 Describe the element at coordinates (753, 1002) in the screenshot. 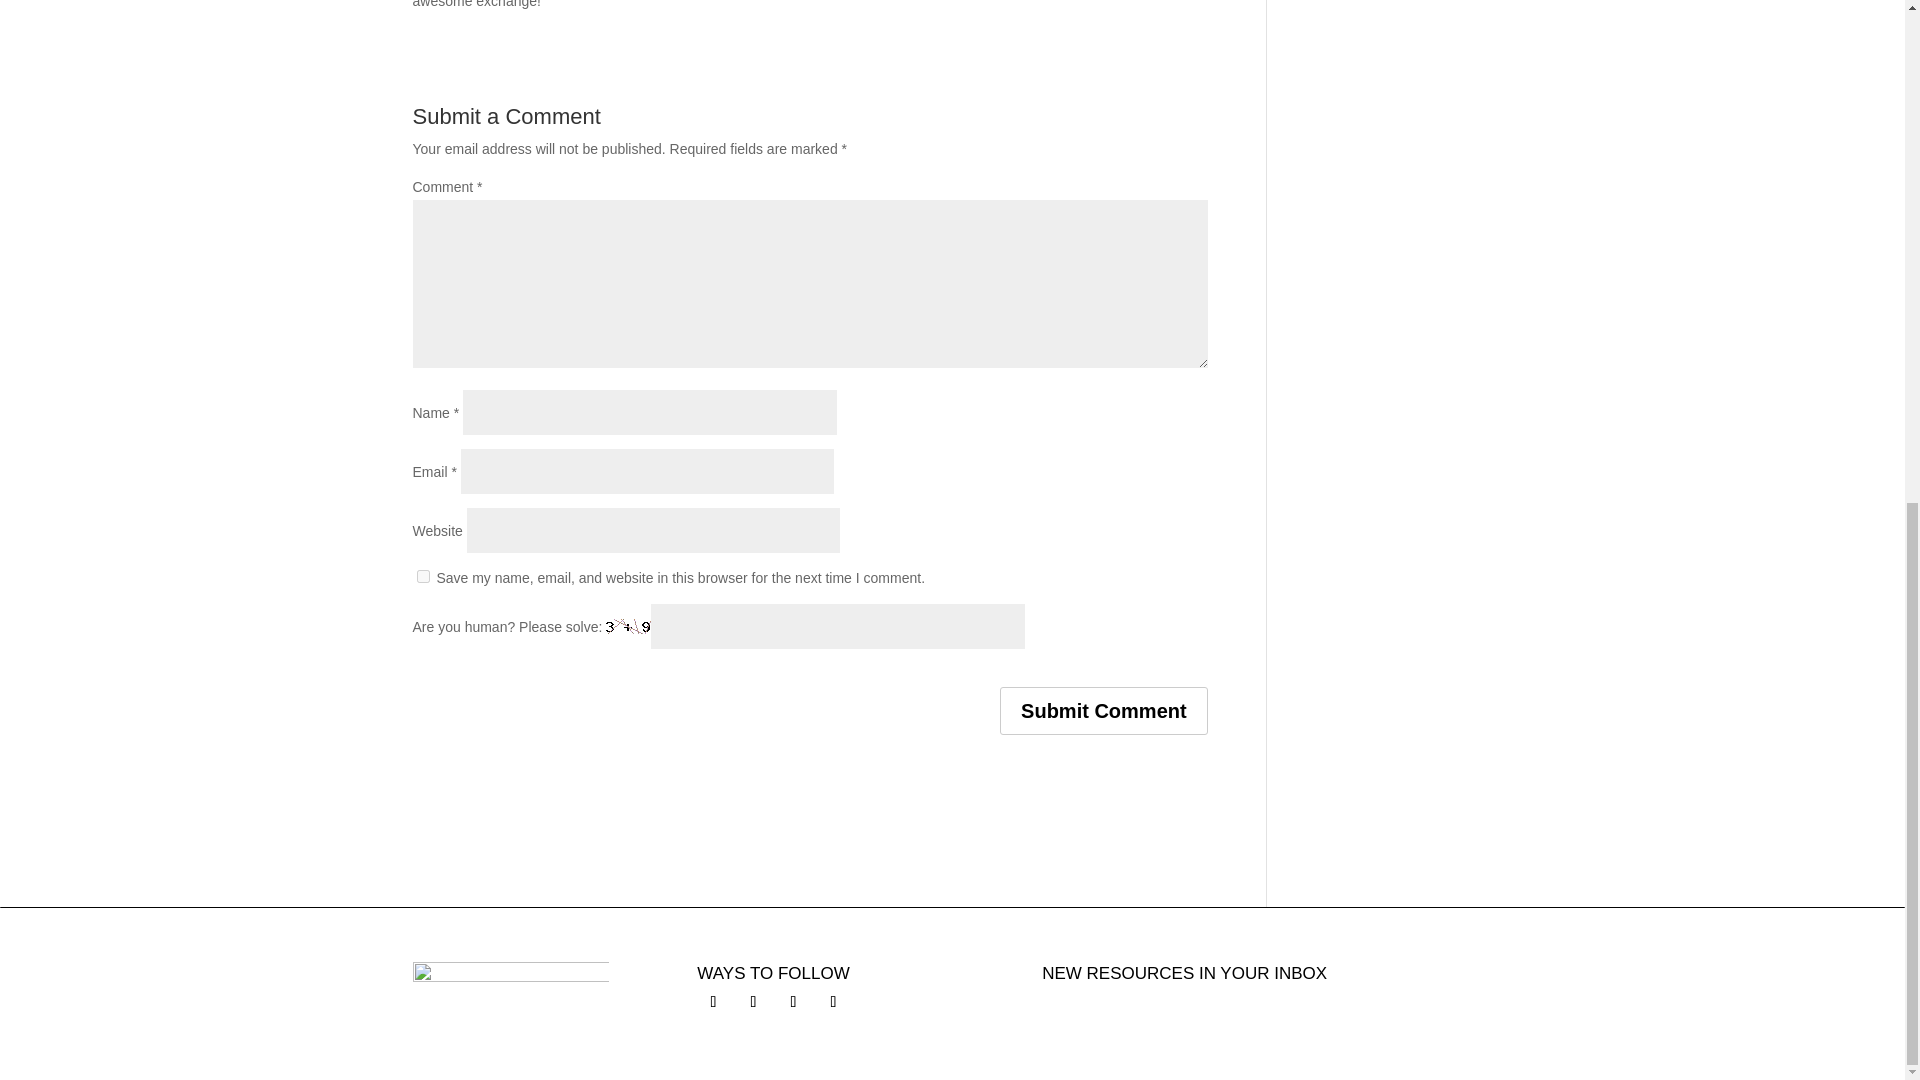

I see `Follow on X` at that location.